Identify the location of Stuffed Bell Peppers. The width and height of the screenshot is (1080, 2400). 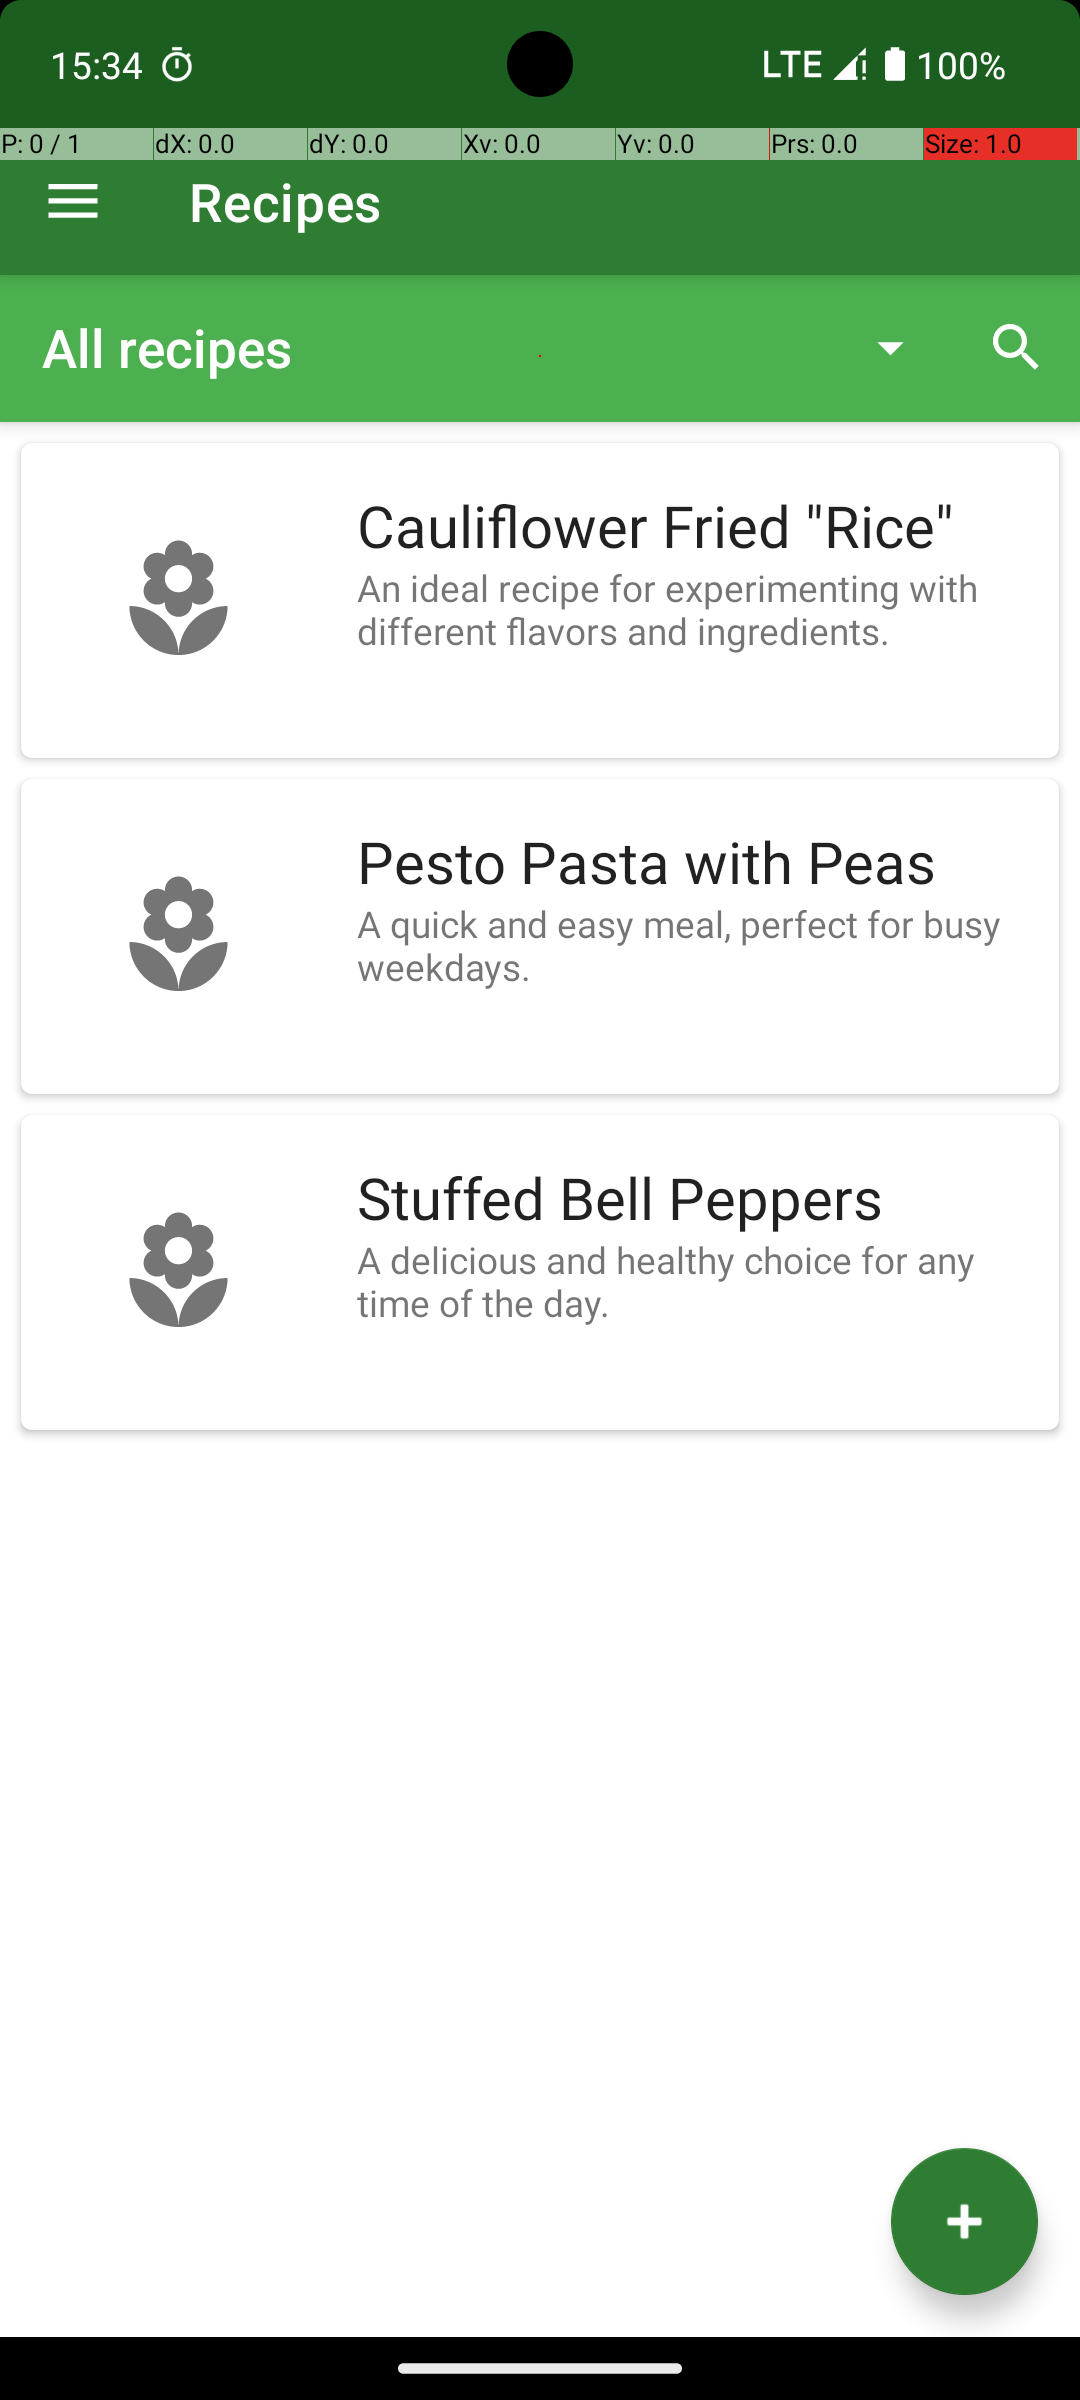
(698, 1200).